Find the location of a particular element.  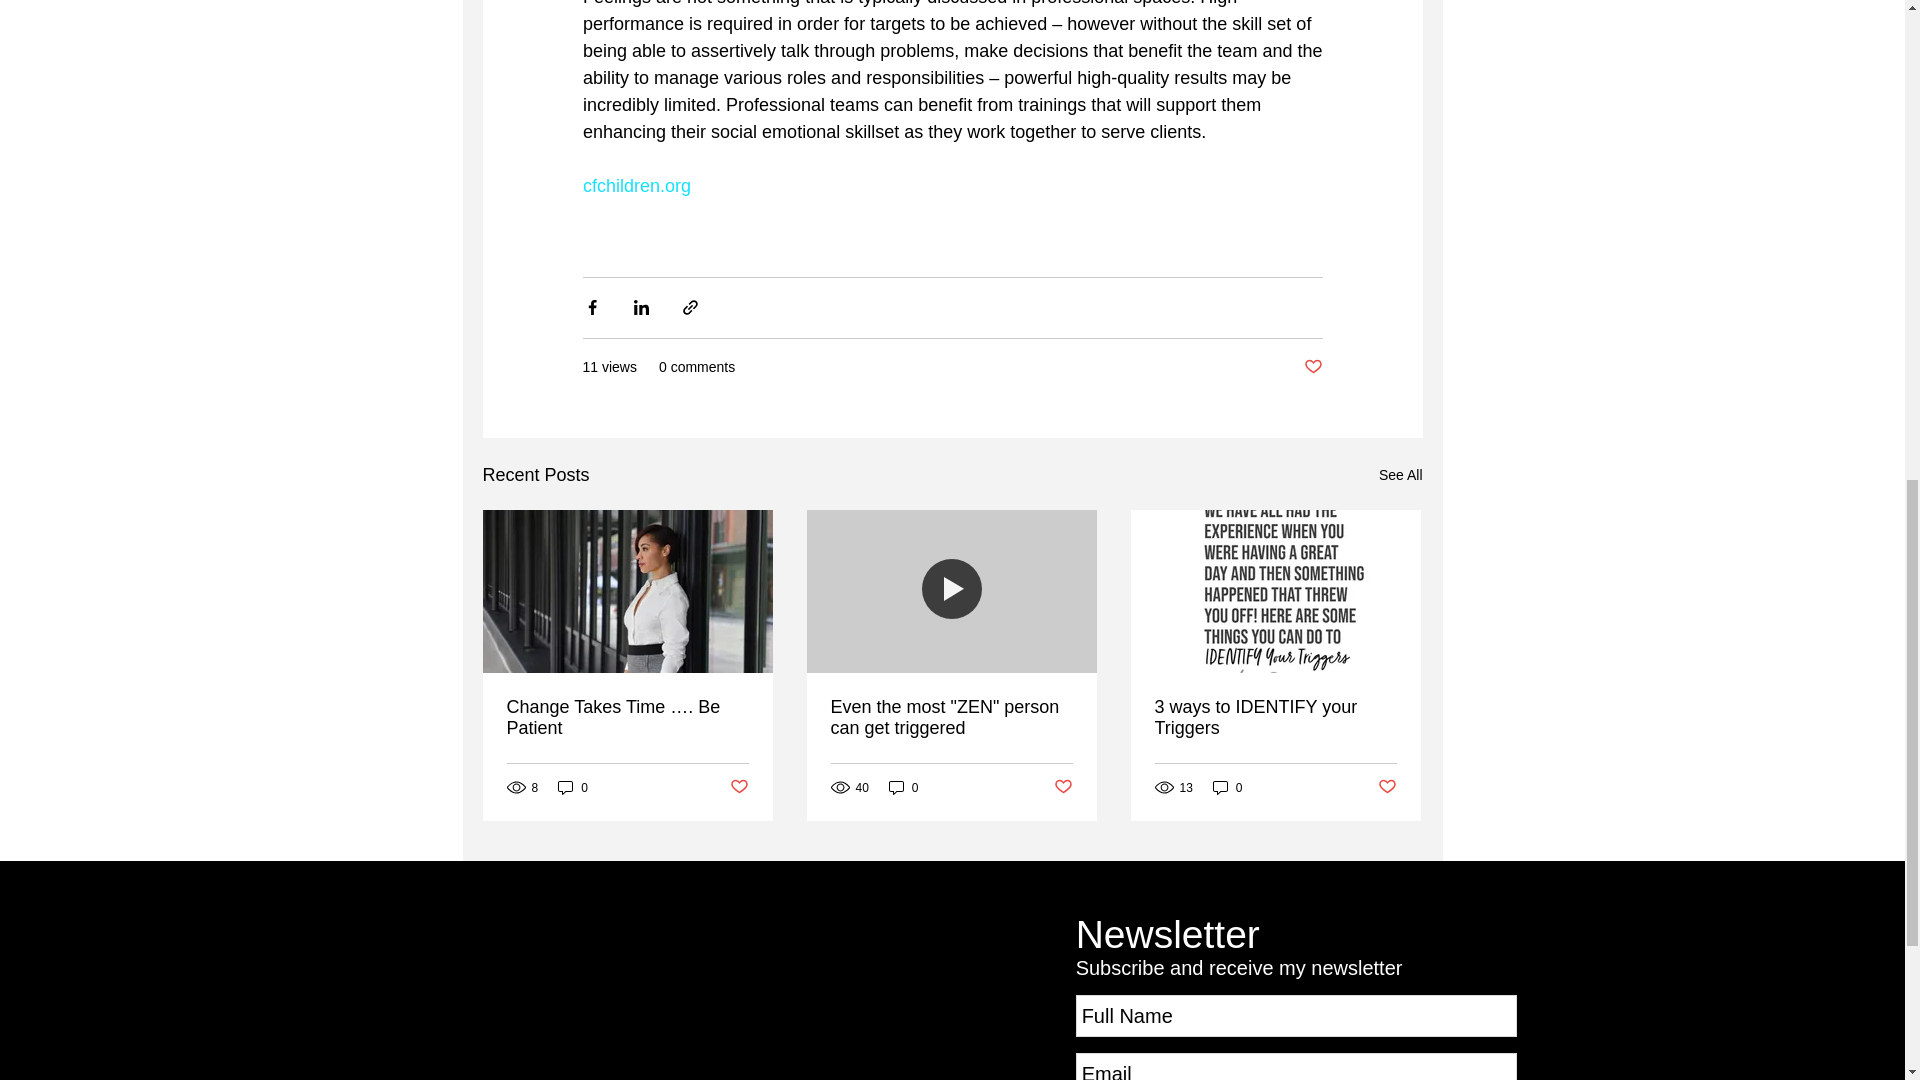

3 ways to IDENTIFY your Triggers is located at coordinates (1274, 717).